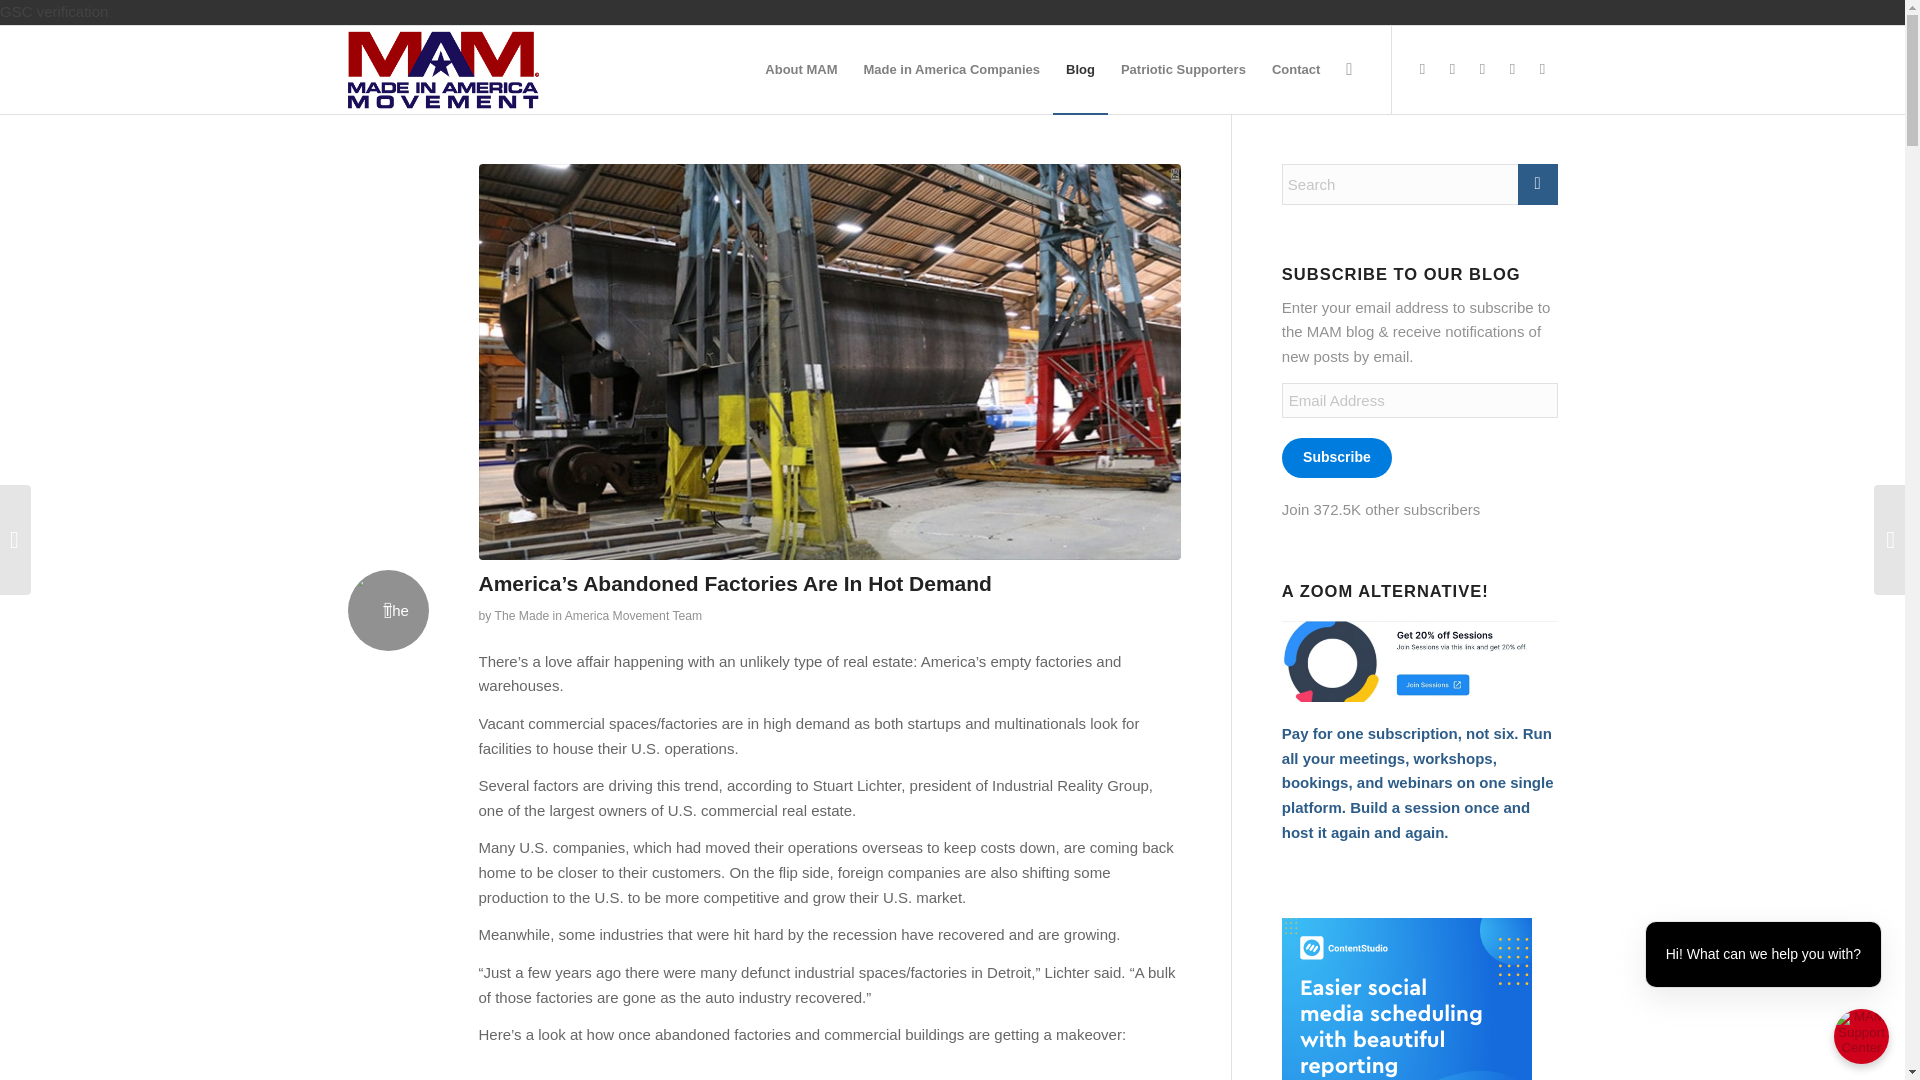 The width and height of the screenshot is (1920, 1080). I want to click on Instagram, so click(1512, 69).